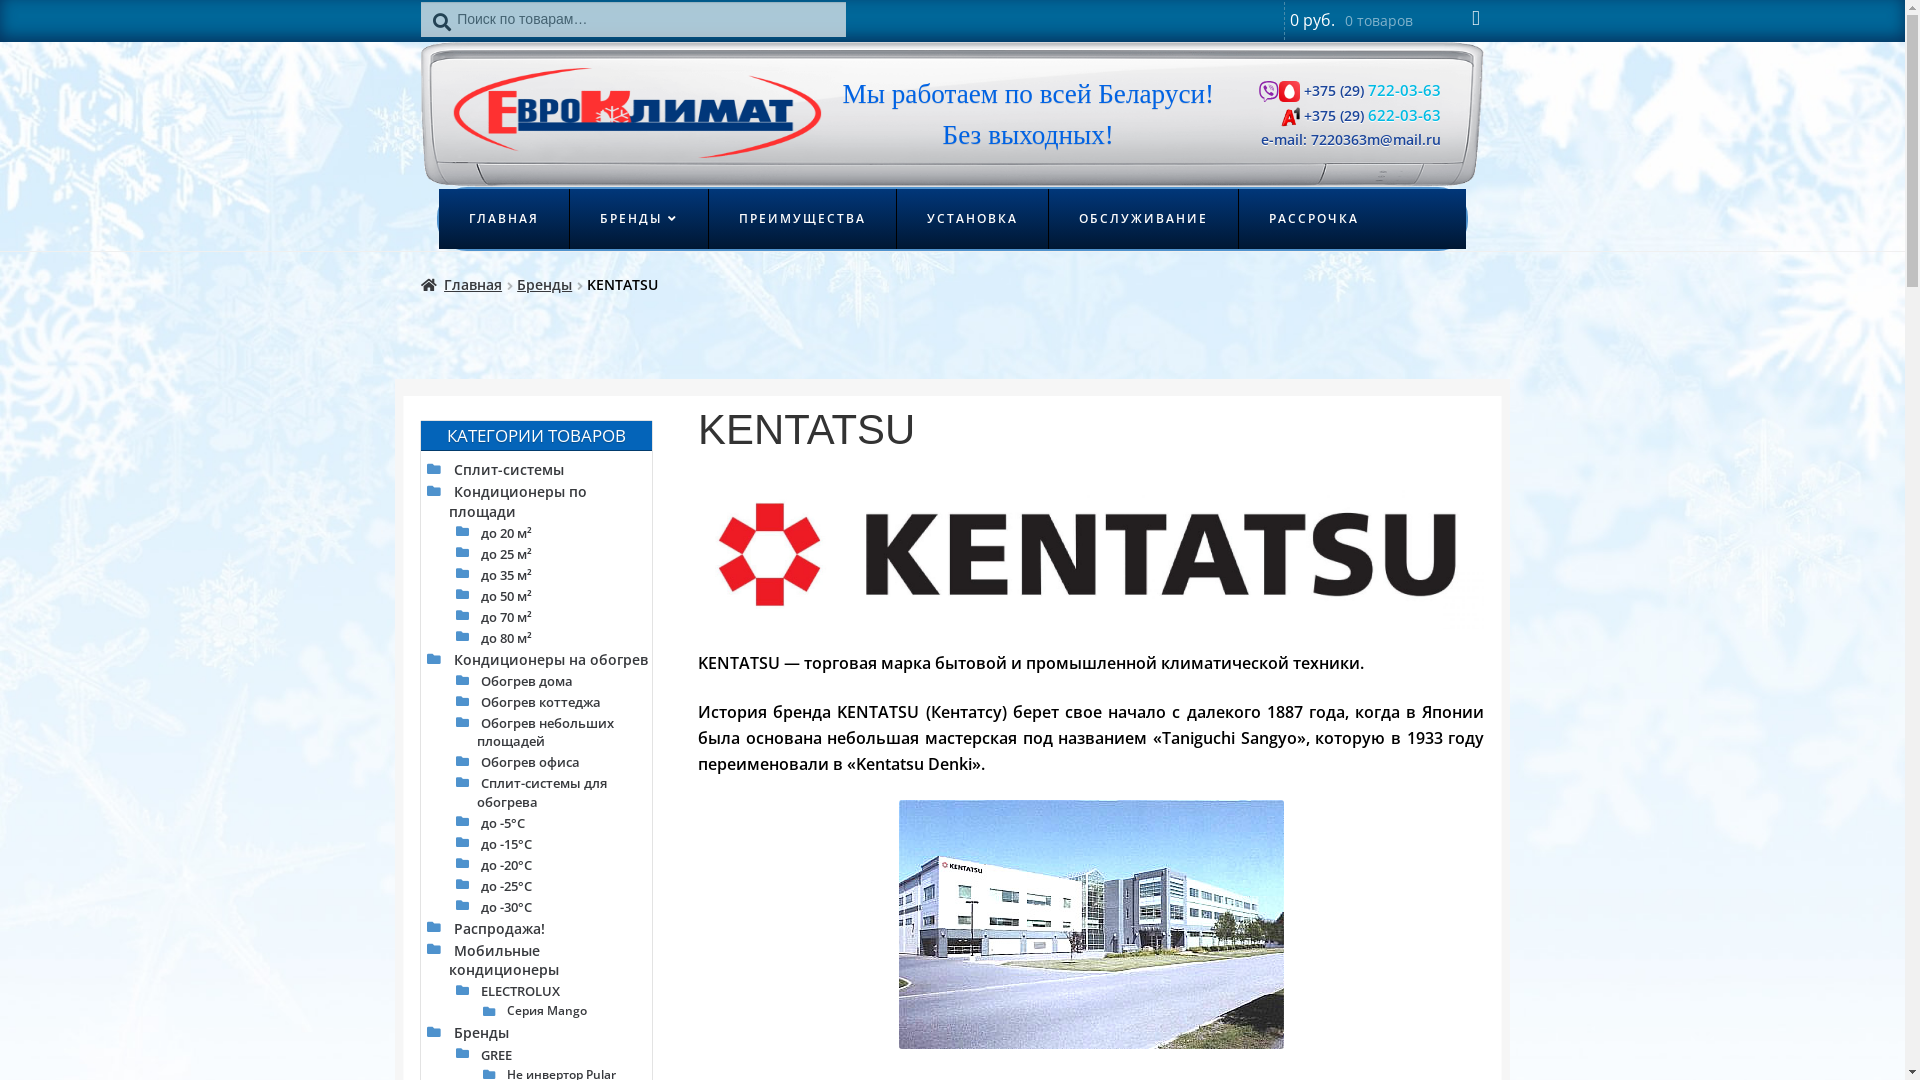  I want to click on +375 (29) 722-03-63, so click(1370, 90).